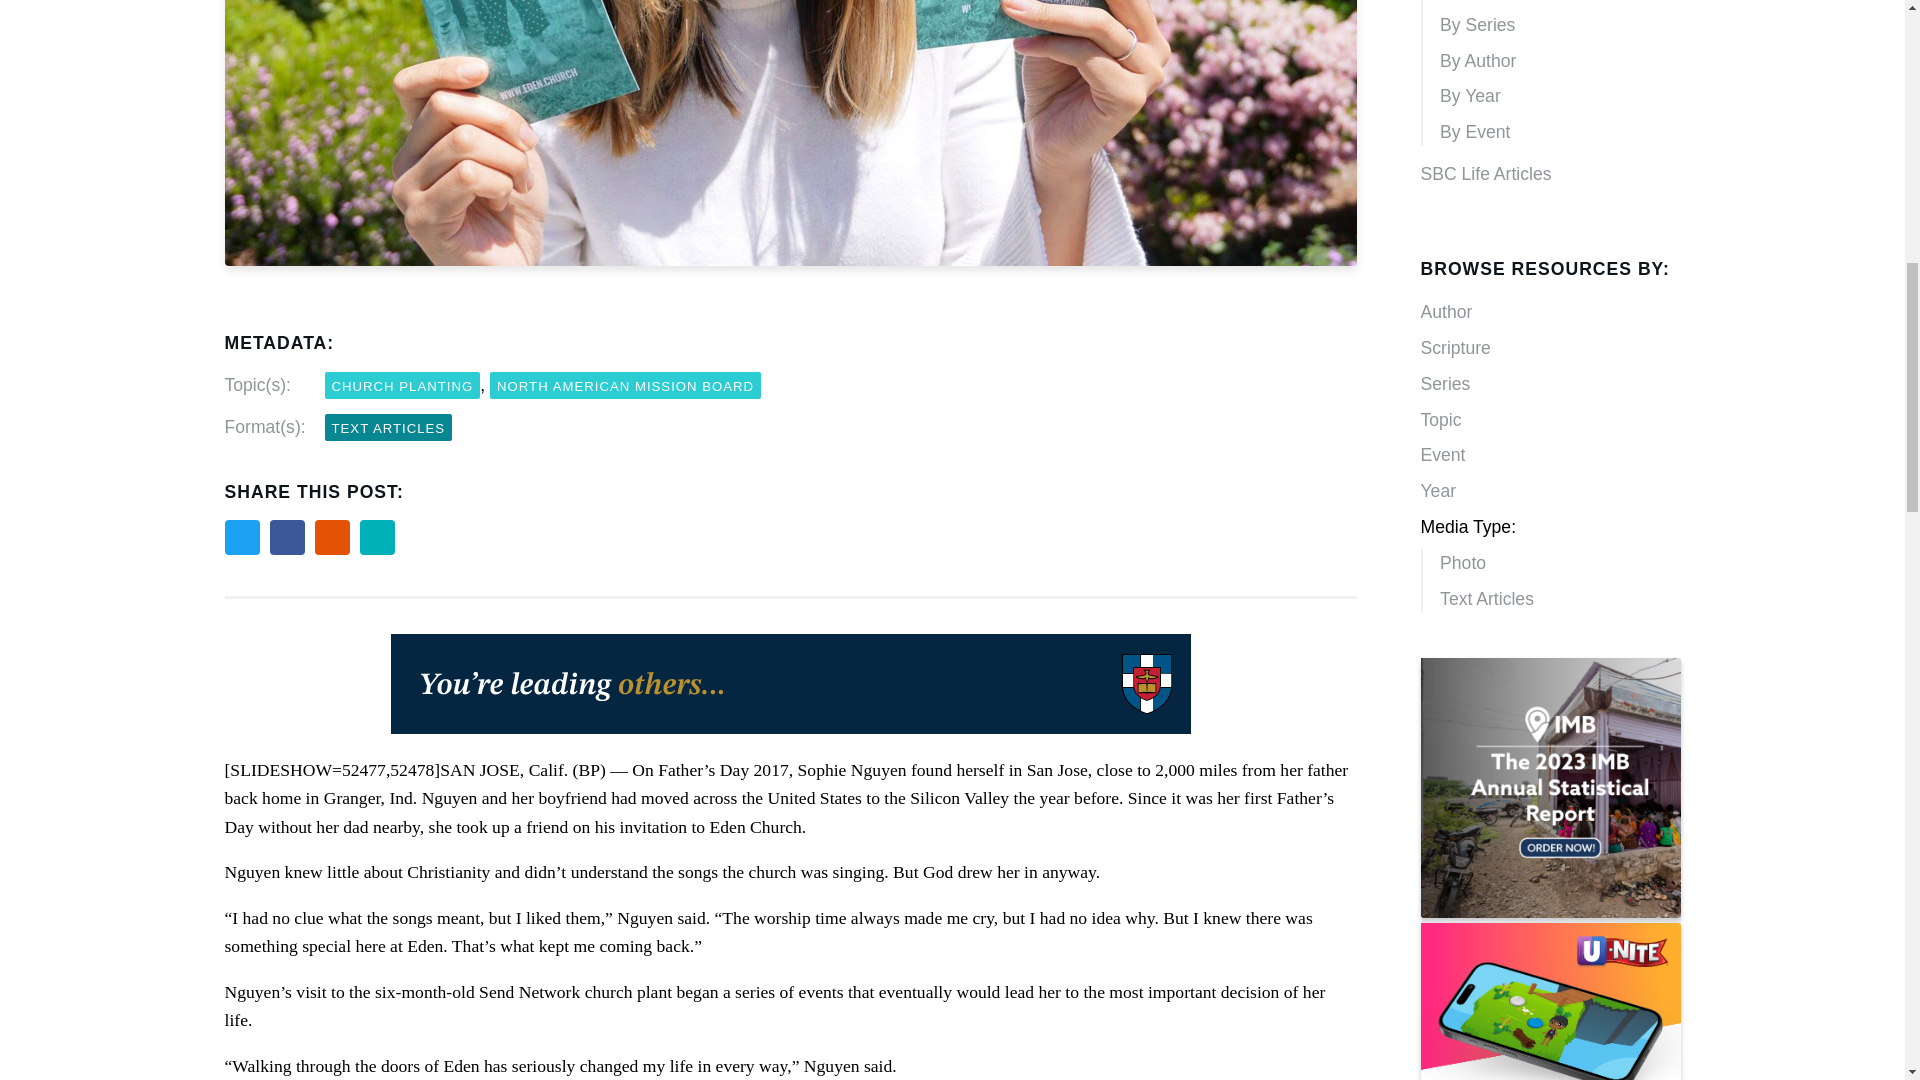 Image resolution: width=1920 pixels, height=1080 pixels. Describe the element at coordinates (402, 384) in the screenshot. I see `CHURCH PLANTING` at that location.